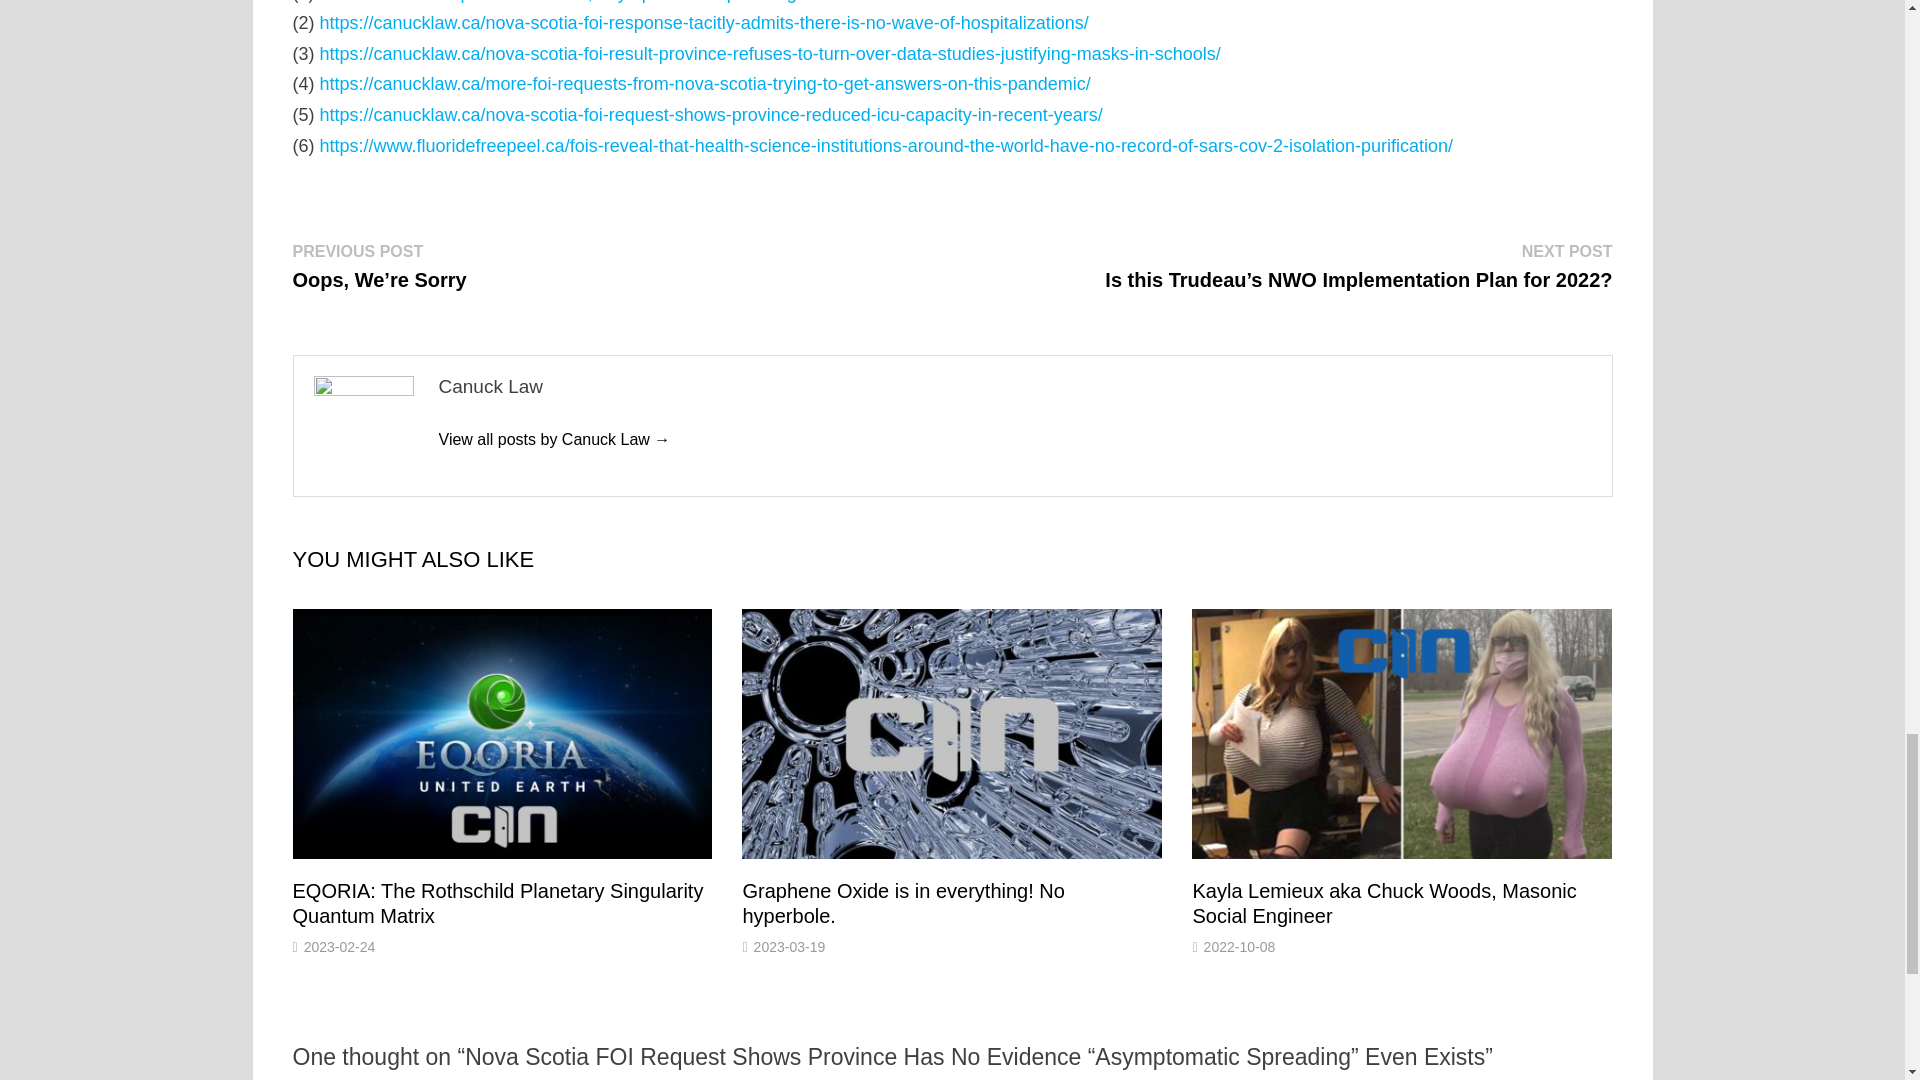 The height and width of the screenshot is (1080, 1920). What do you see at coordinates (1384, 903) in the screenshot?
I see `Kayla Lemieux aka Chuck Woods, Masonic Social Engineer` at bounding box center [1384, 903].